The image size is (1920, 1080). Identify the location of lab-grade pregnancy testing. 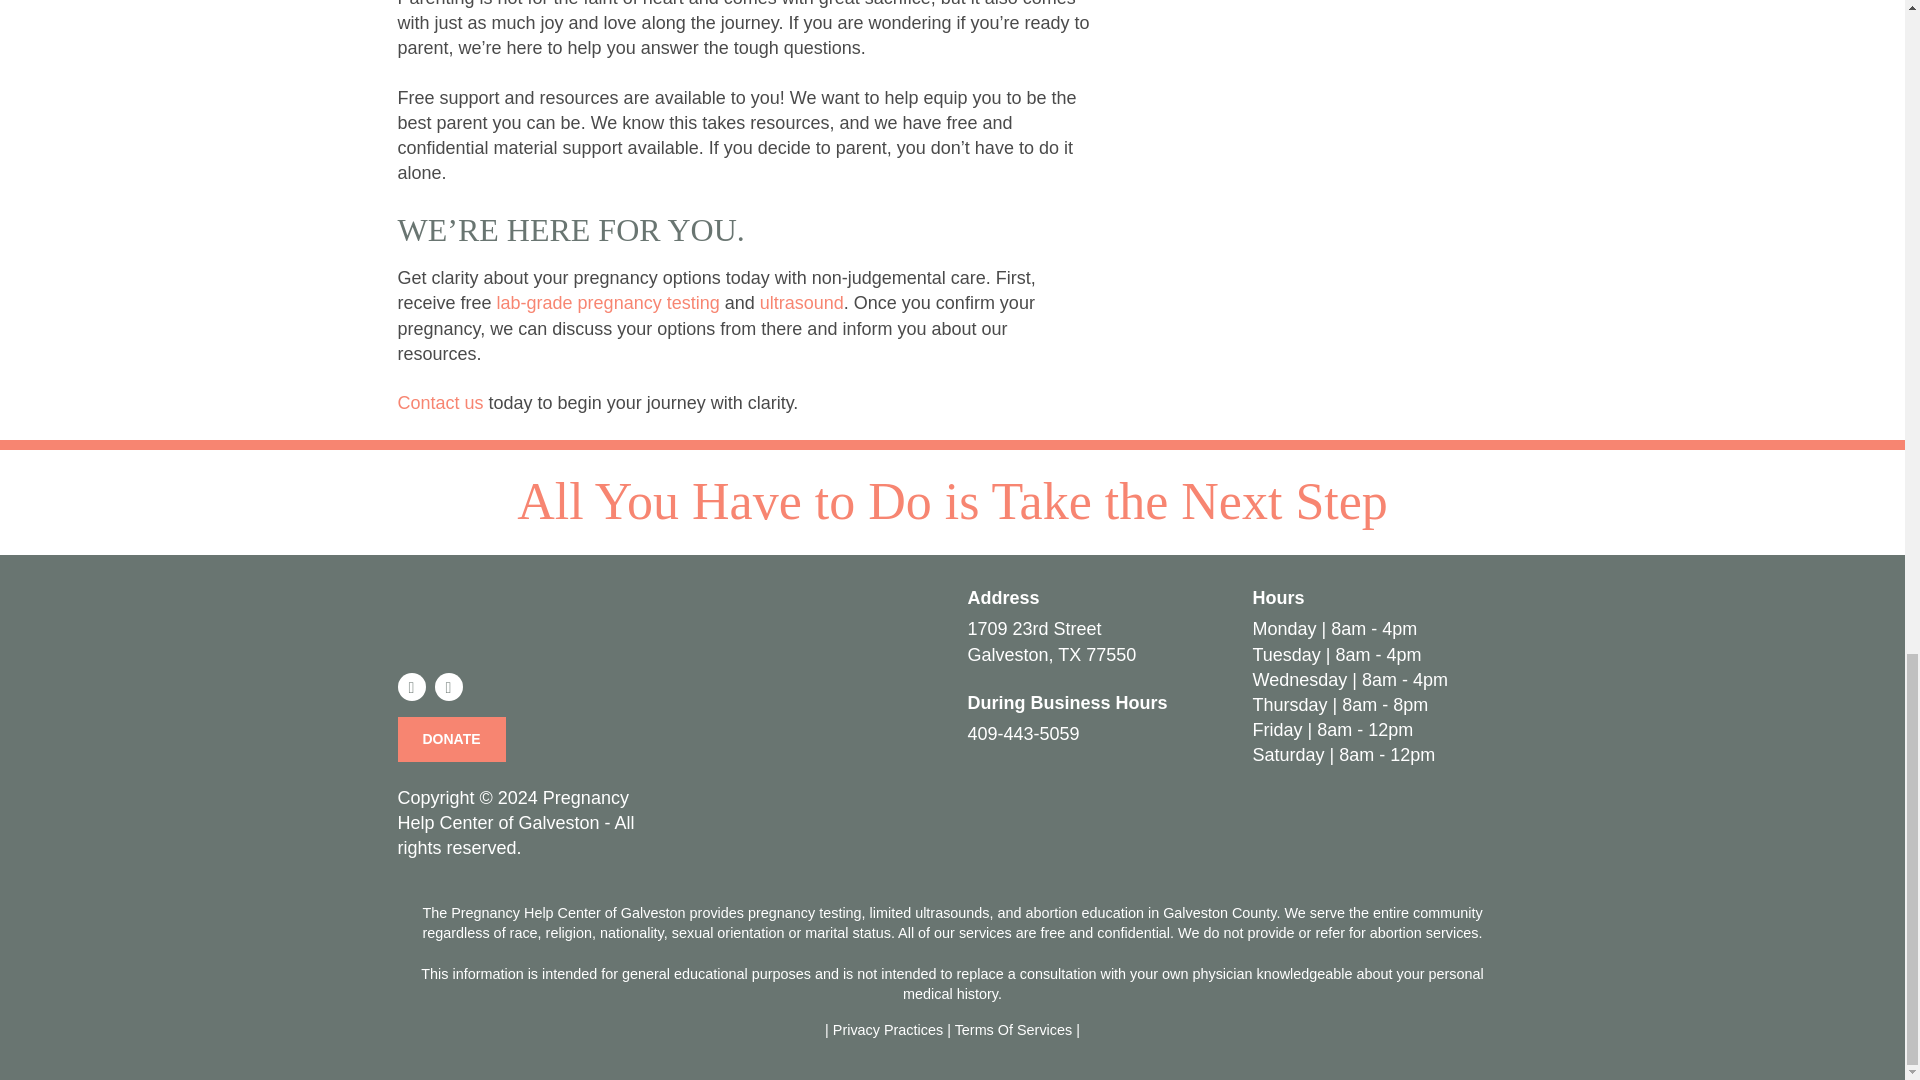
(608, 302).